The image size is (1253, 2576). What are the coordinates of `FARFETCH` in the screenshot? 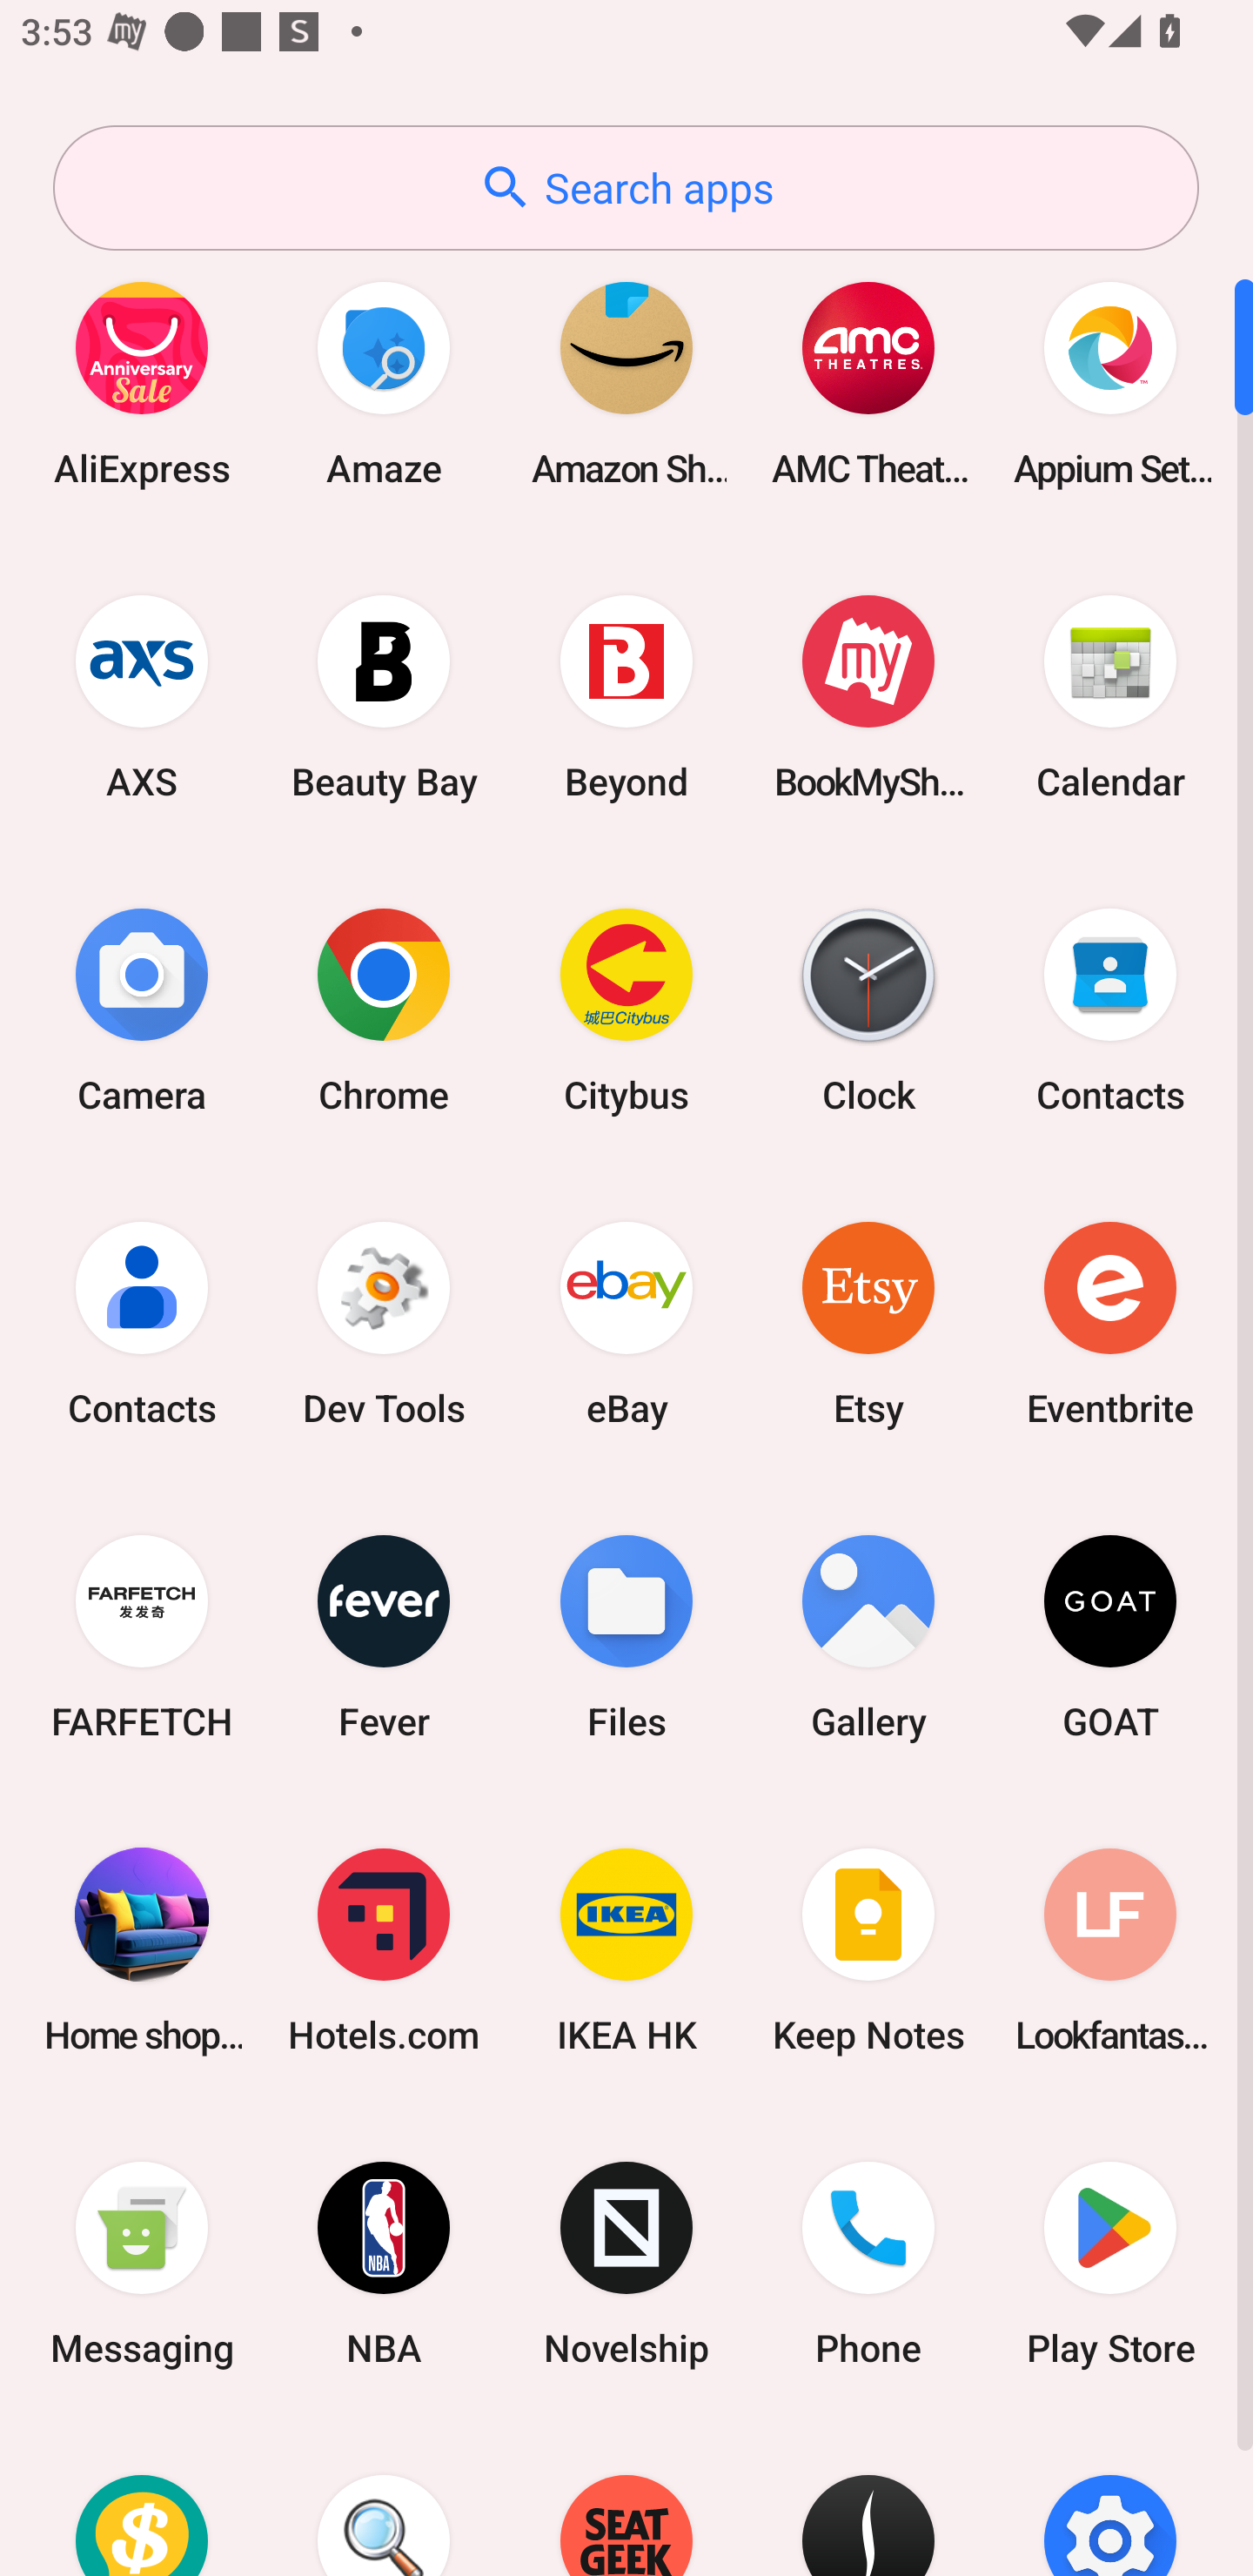 It's located at (142, 1636).